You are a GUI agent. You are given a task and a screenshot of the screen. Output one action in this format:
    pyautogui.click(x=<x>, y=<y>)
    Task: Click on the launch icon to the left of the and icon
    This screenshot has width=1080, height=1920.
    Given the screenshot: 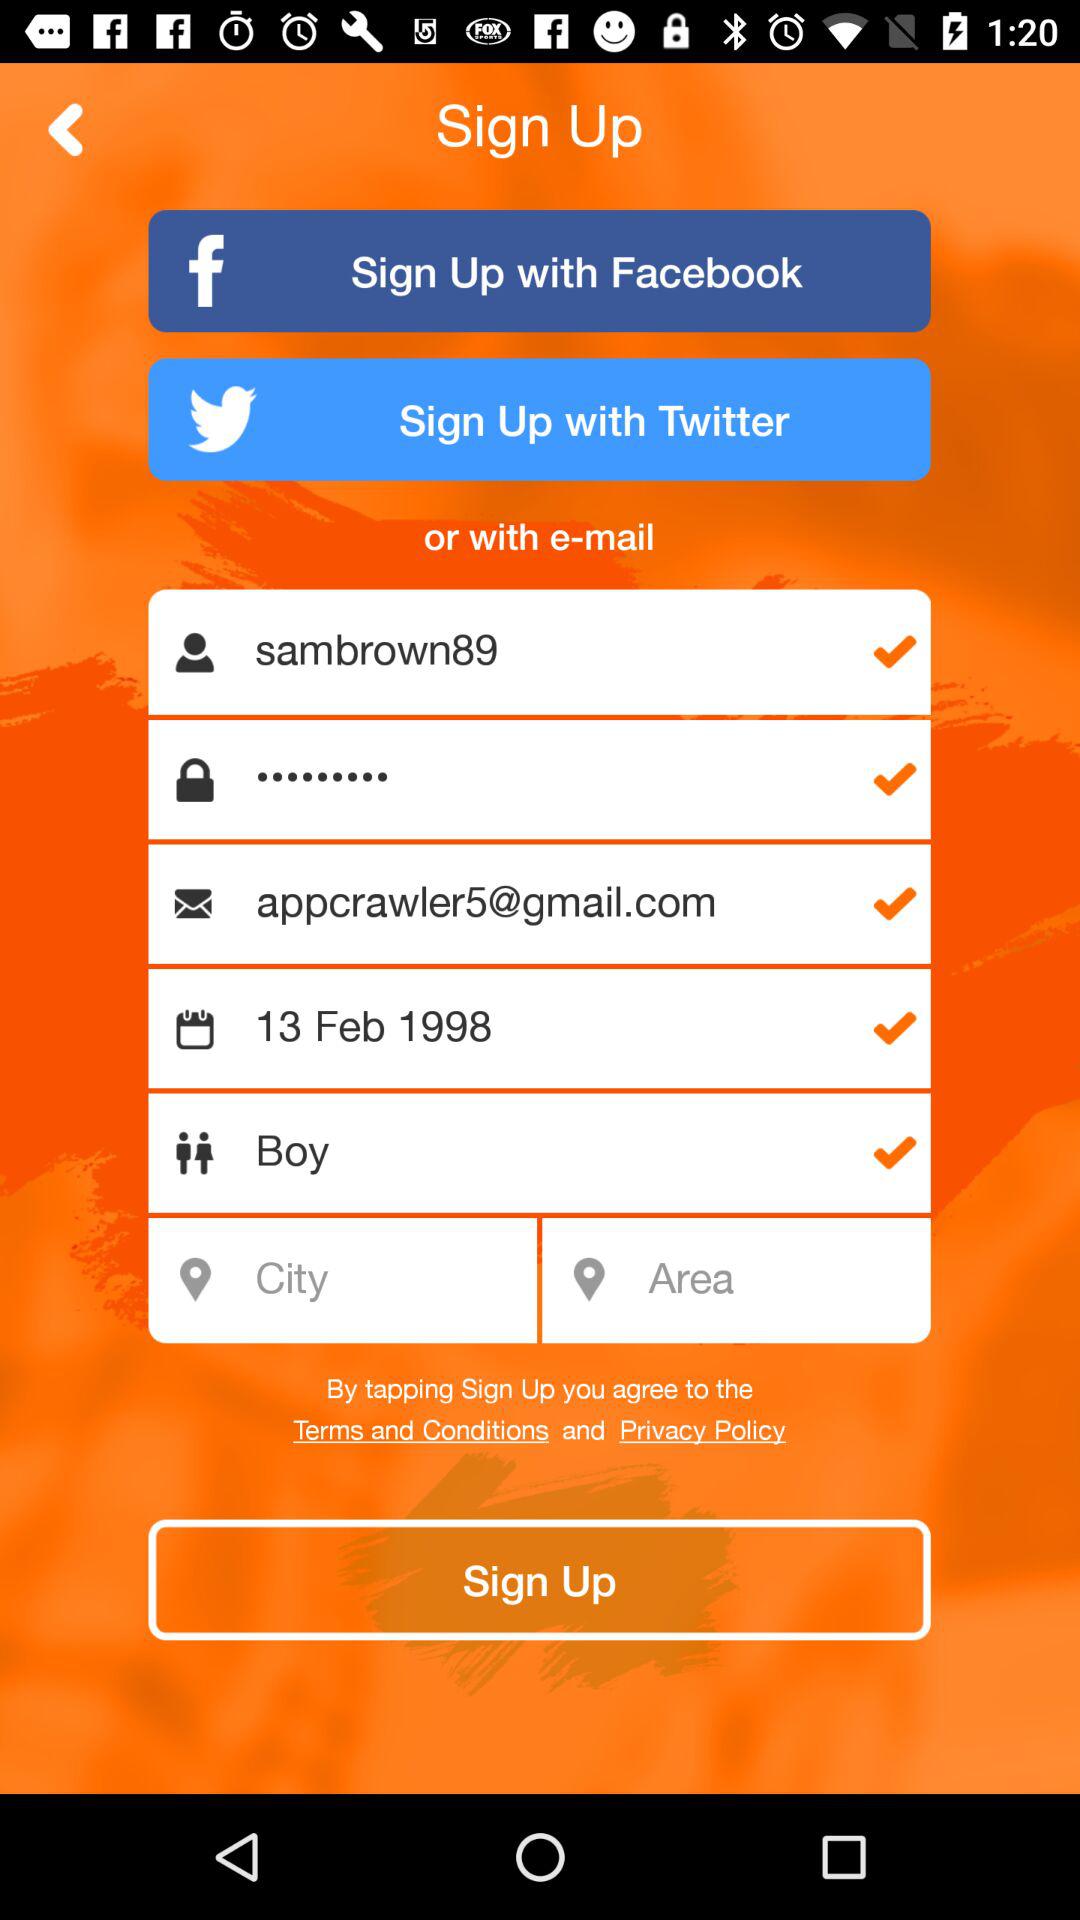 What is the action you would take?
    pyautogui.click(x=420, y=1431)
    